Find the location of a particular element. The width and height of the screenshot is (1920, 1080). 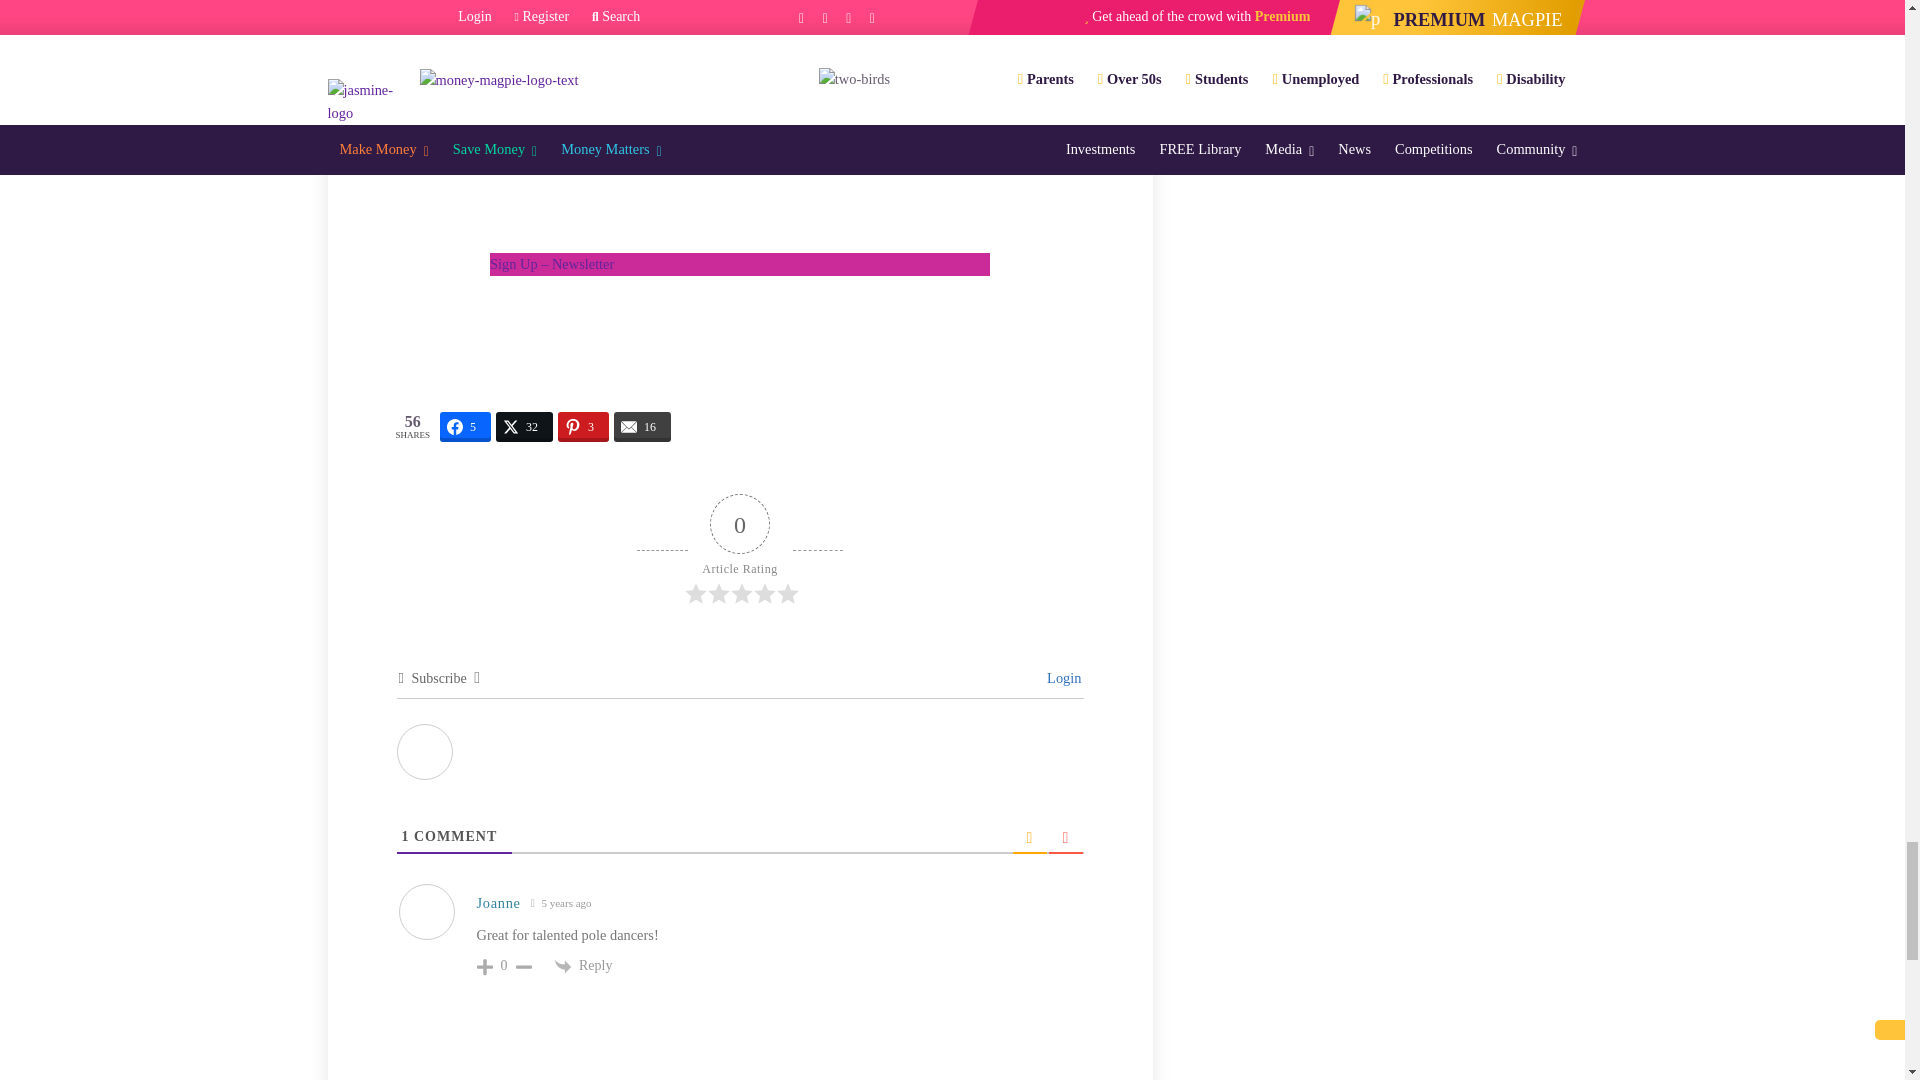

Share on Email is located at coordinates (642, 426).